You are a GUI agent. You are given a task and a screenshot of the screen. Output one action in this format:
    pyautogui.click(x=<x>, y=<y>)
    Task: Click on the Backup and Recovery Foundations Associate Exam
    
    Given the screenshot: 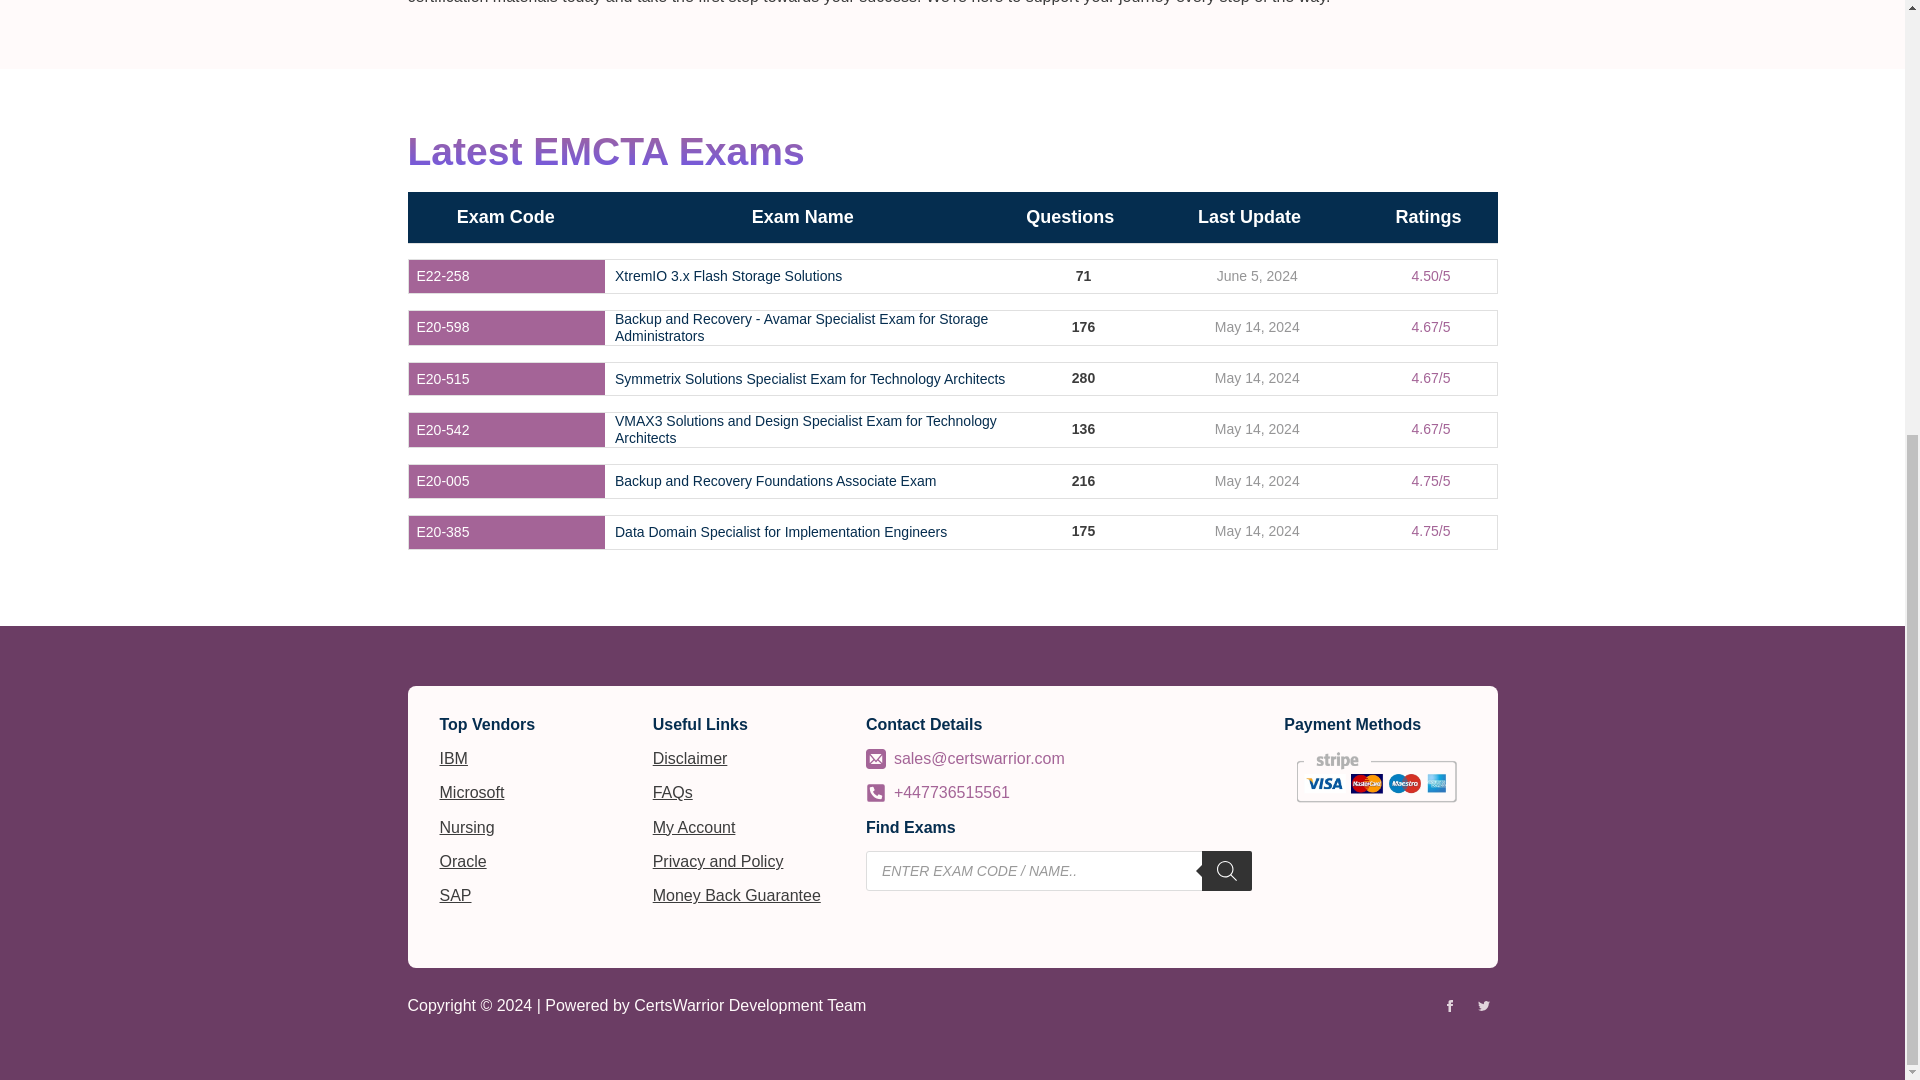 What is the action you would take?
    pyautogui.click(x=775, y=482)
    